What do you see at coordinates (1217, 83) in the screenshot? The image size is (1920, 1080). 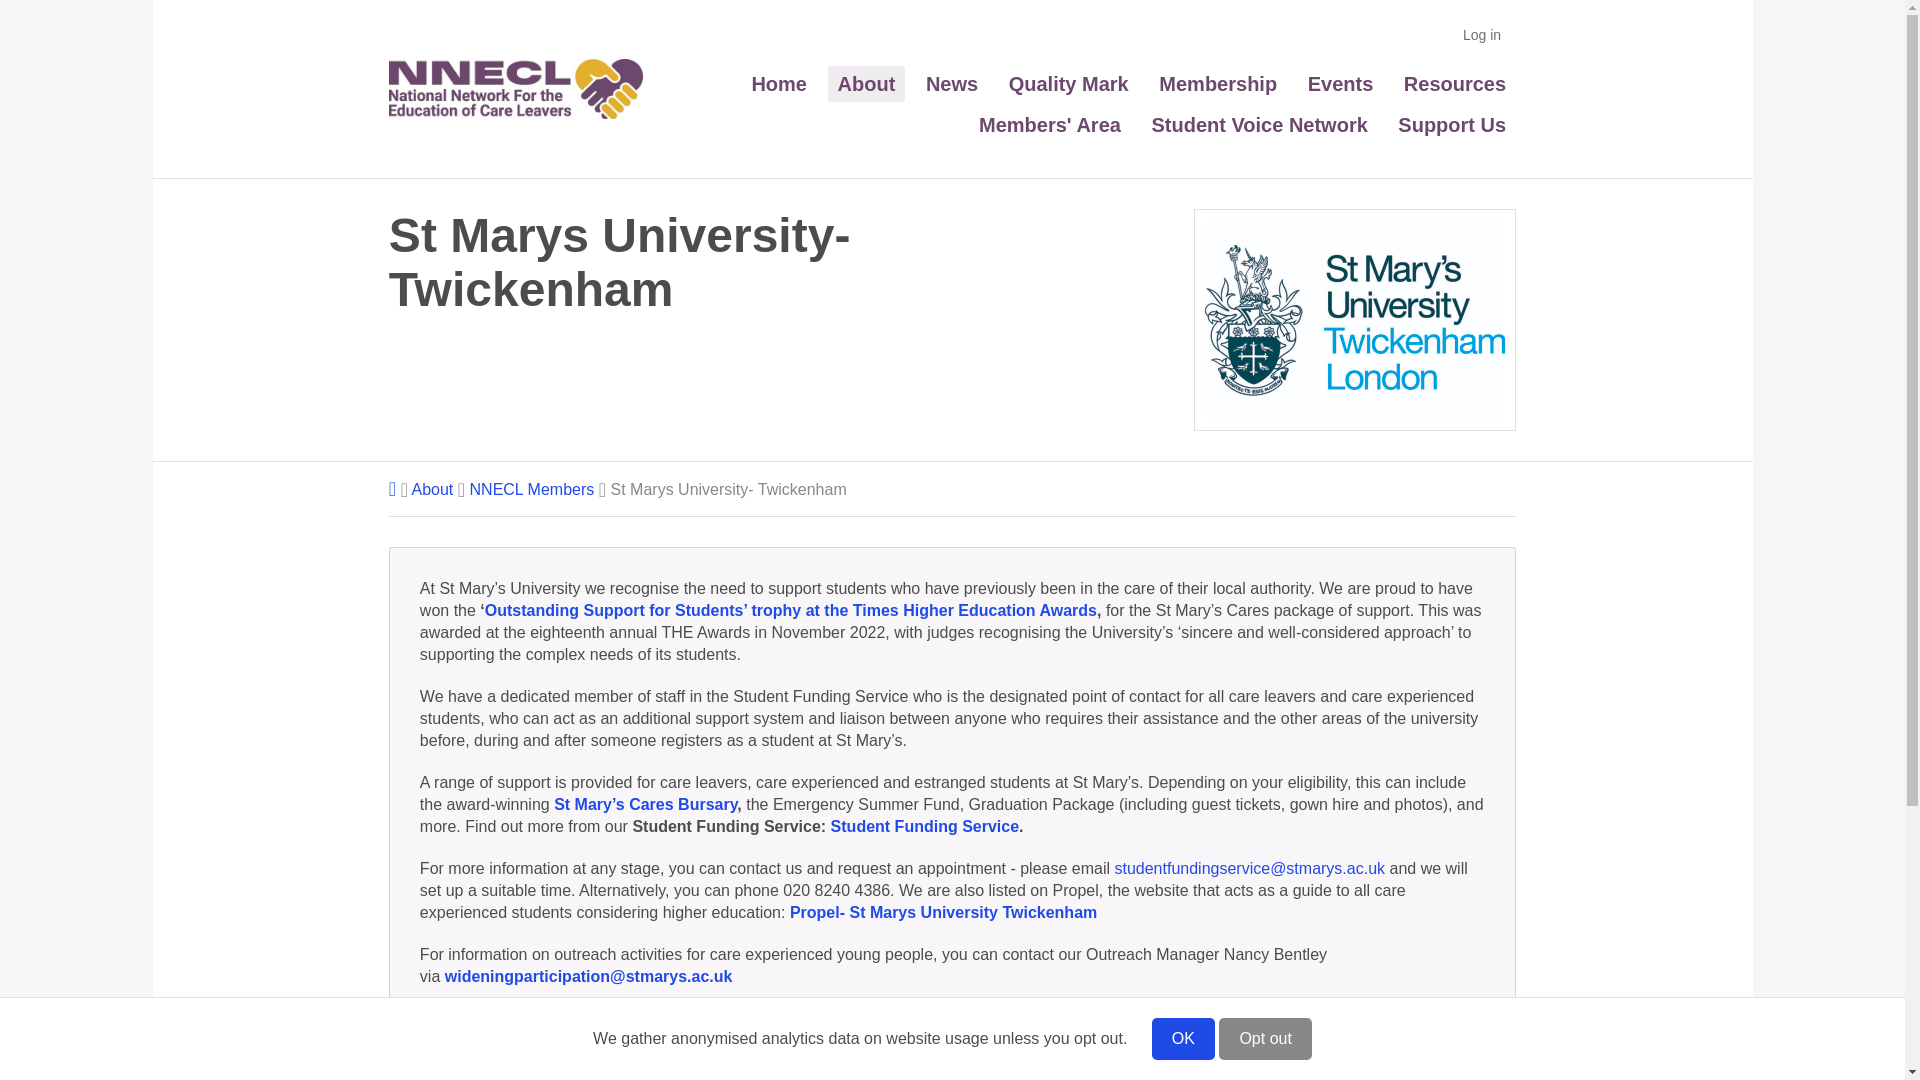 I see `Membership` at bounding box center [1217, 83].